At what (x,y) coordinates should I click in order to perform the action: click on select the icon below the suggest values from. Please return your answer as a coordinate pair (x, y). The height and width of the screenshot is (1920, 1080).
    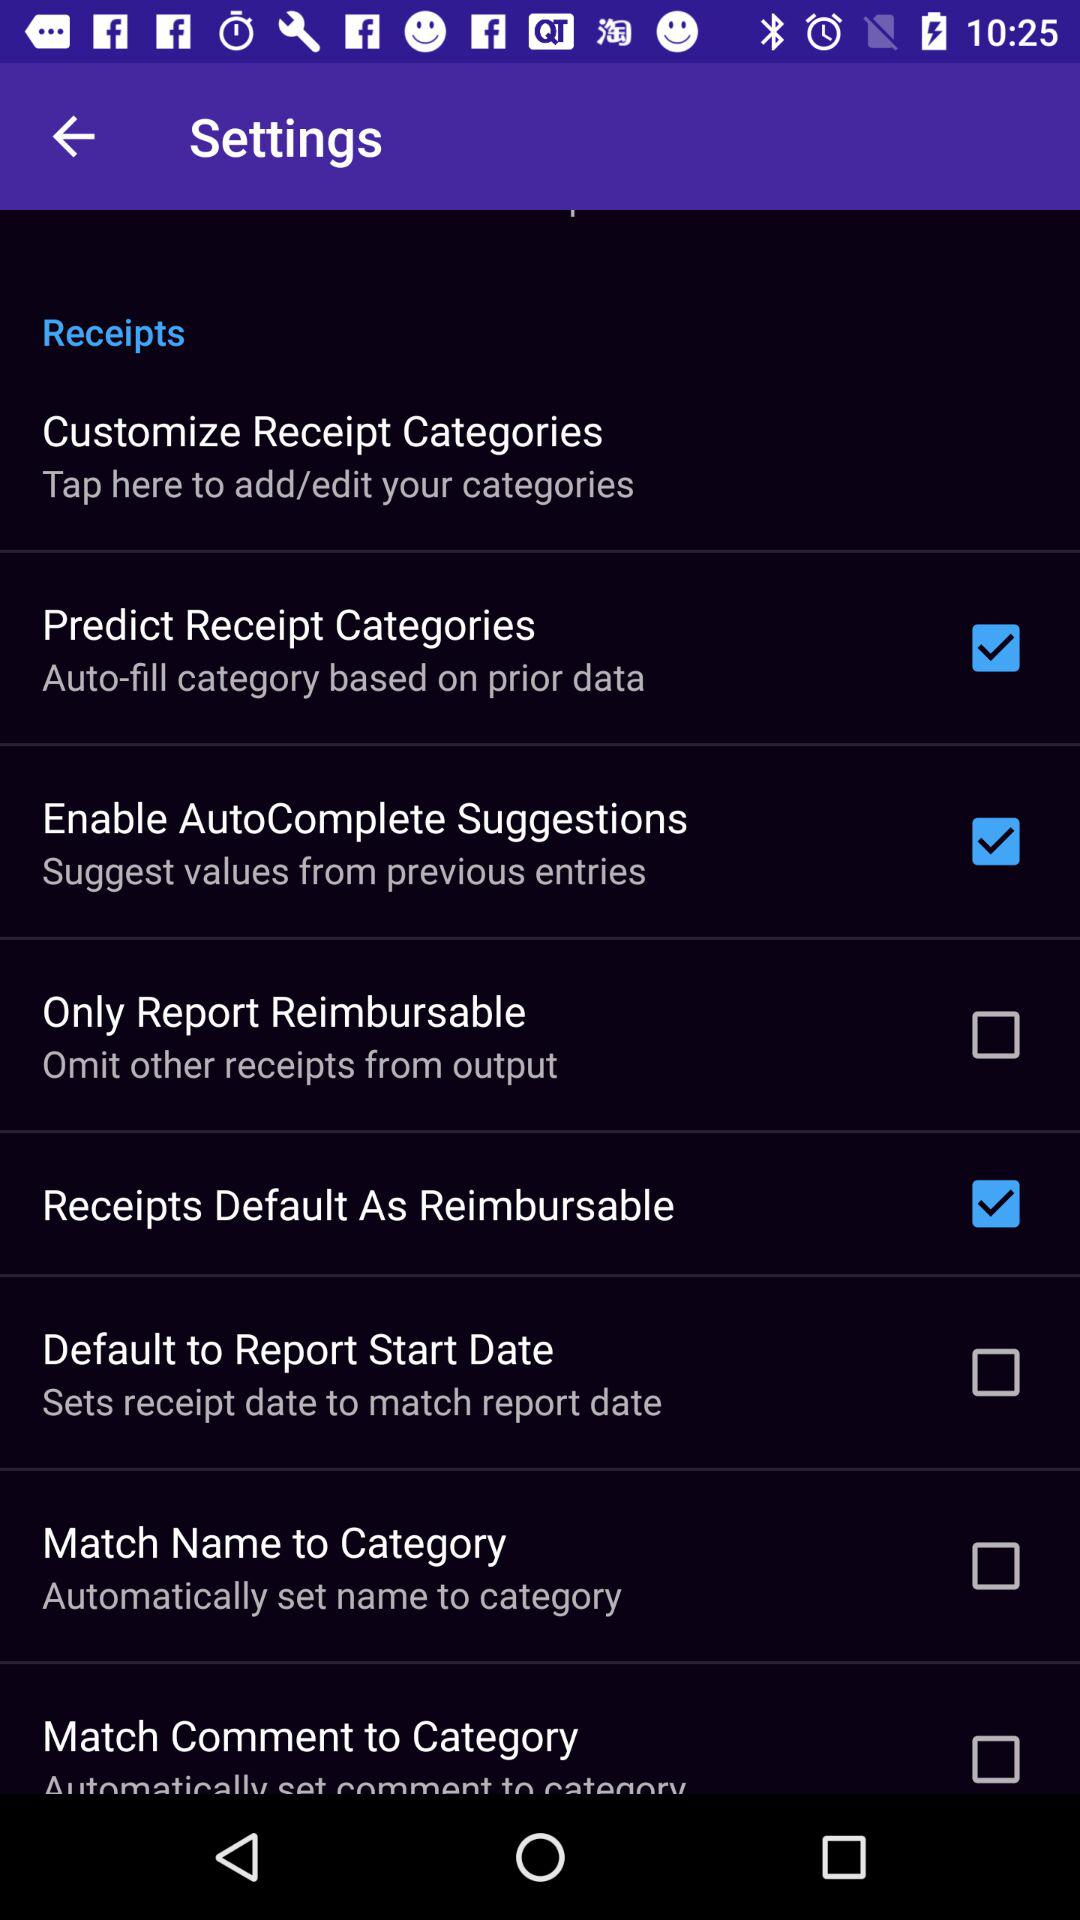
    Looking at the image, I should click on (284, 1010).